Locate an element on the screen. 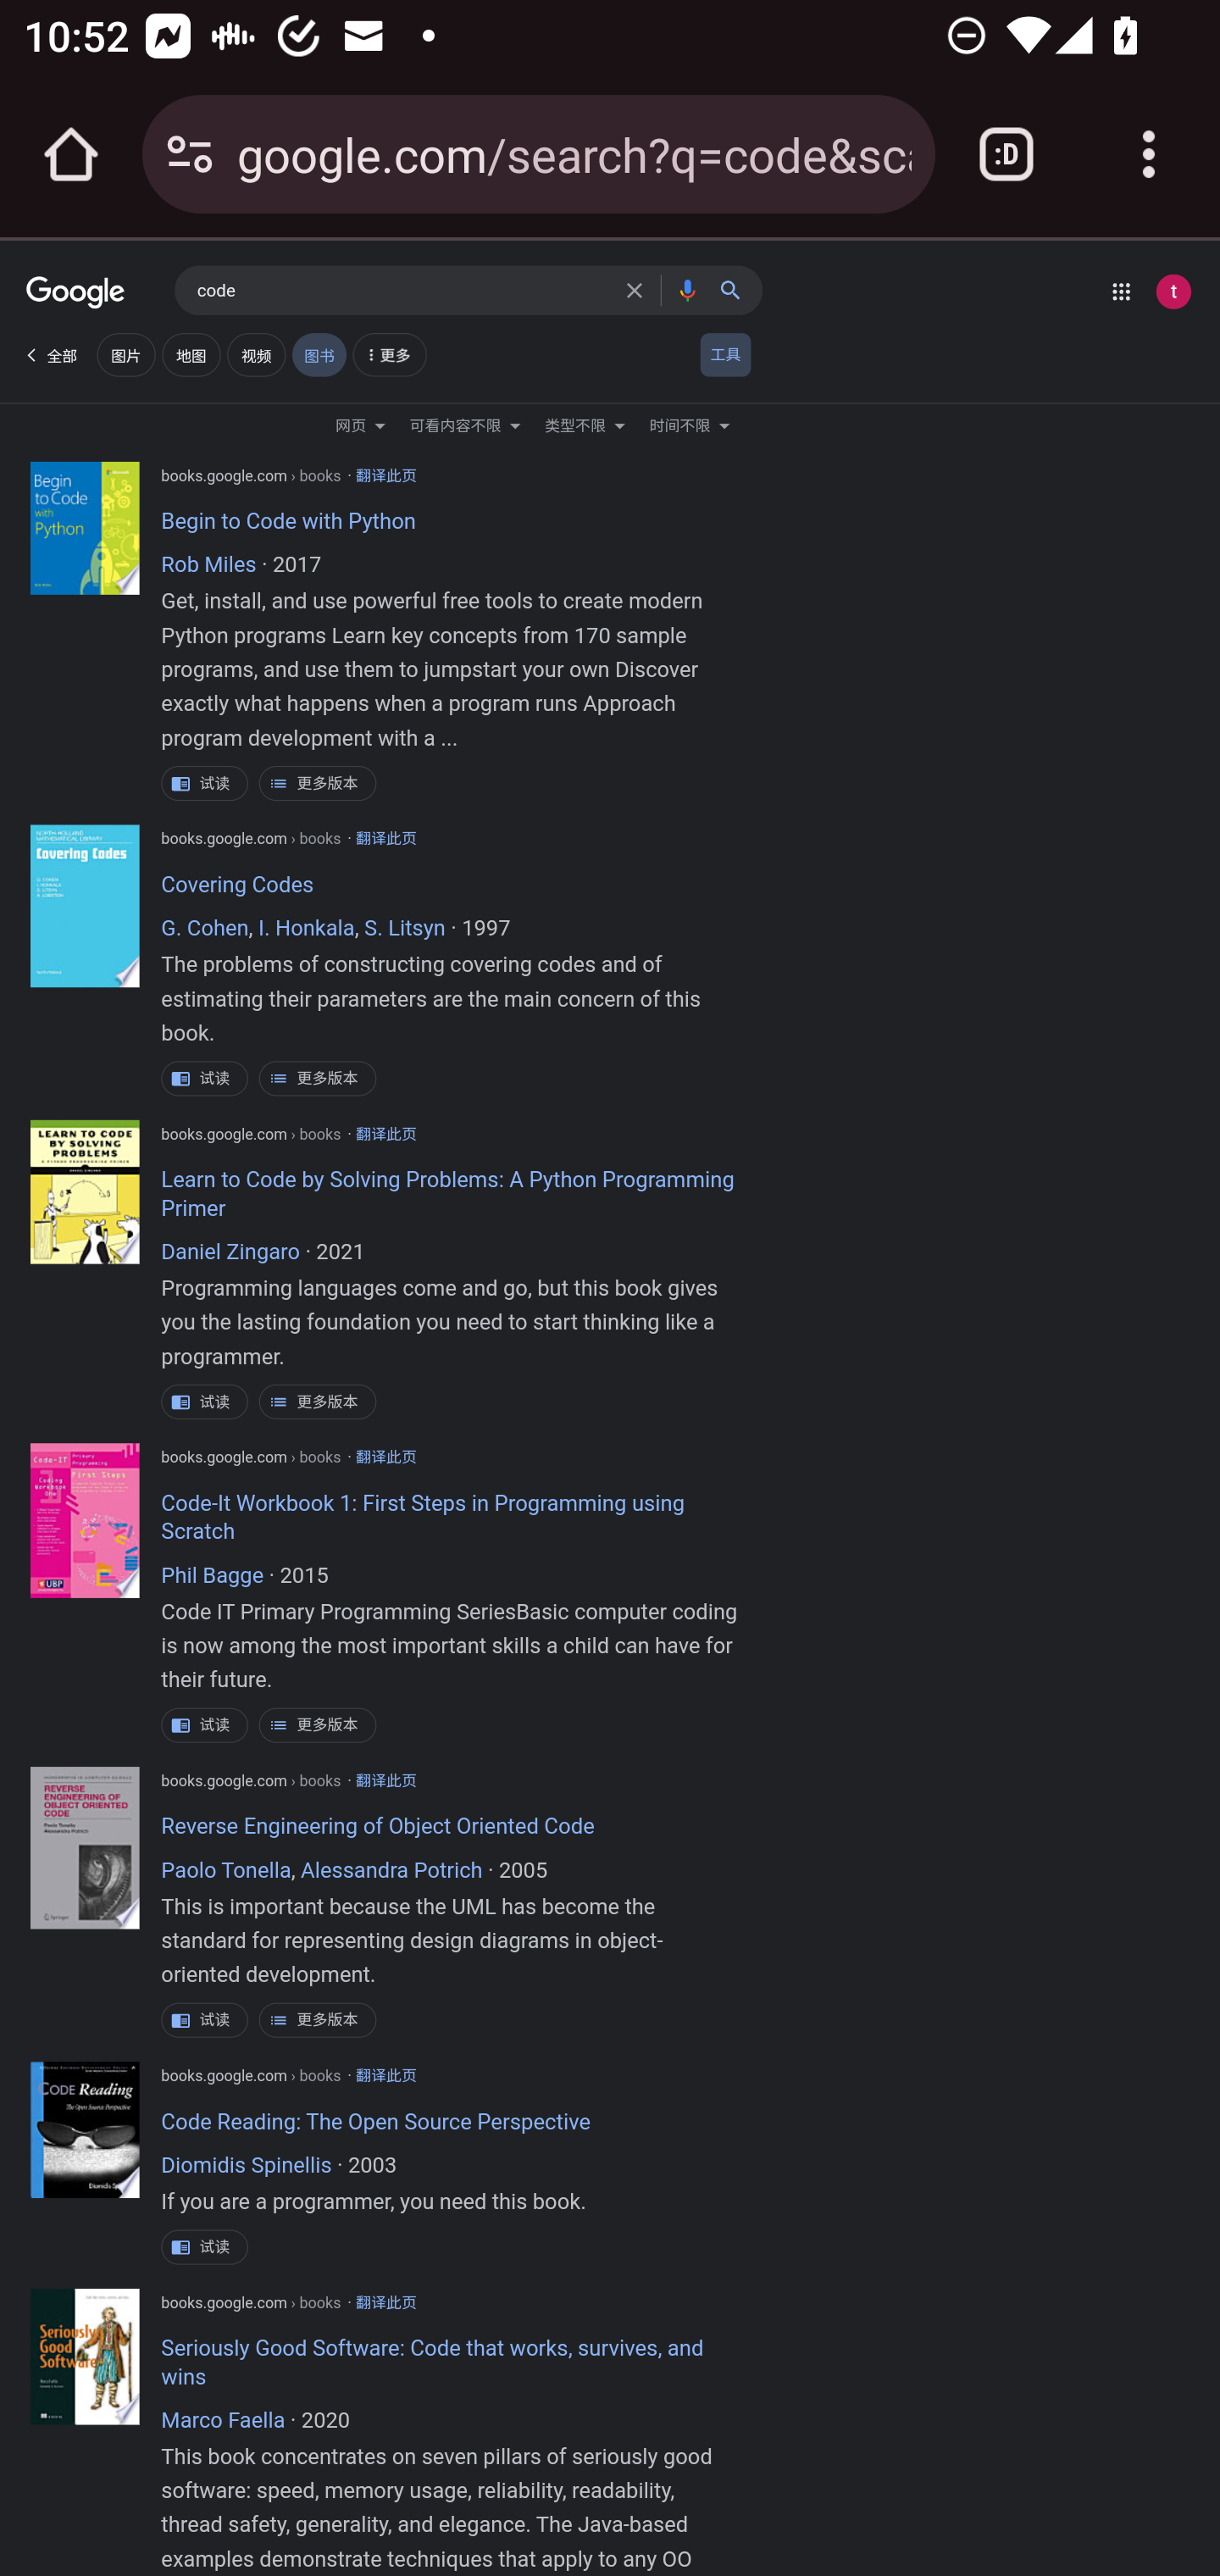 The image size is (1220, 2576). Connection is secure is located at coordinates (190, 154).